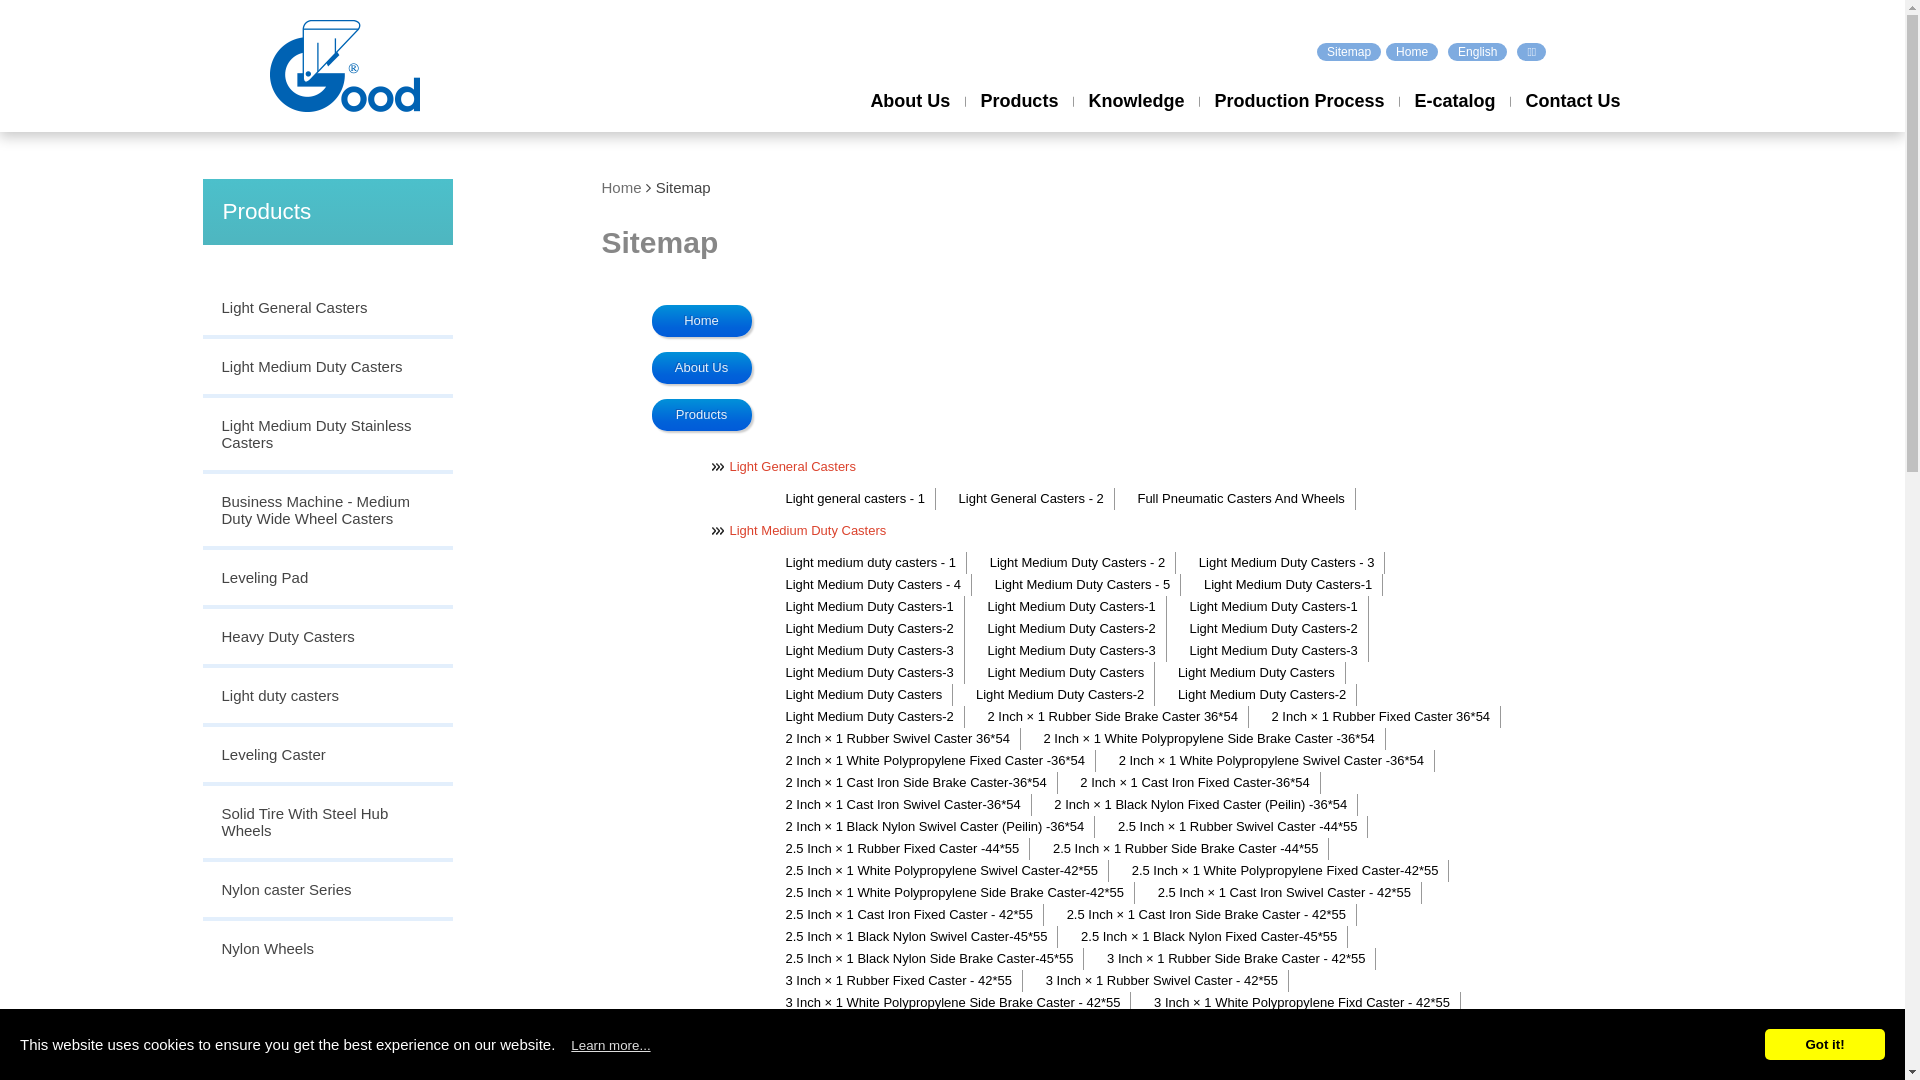 The height and width of the screenshot is (1080, 1920). Describe the element at coordinates (702, 415) in the screenshot. I see `Products` at that location.